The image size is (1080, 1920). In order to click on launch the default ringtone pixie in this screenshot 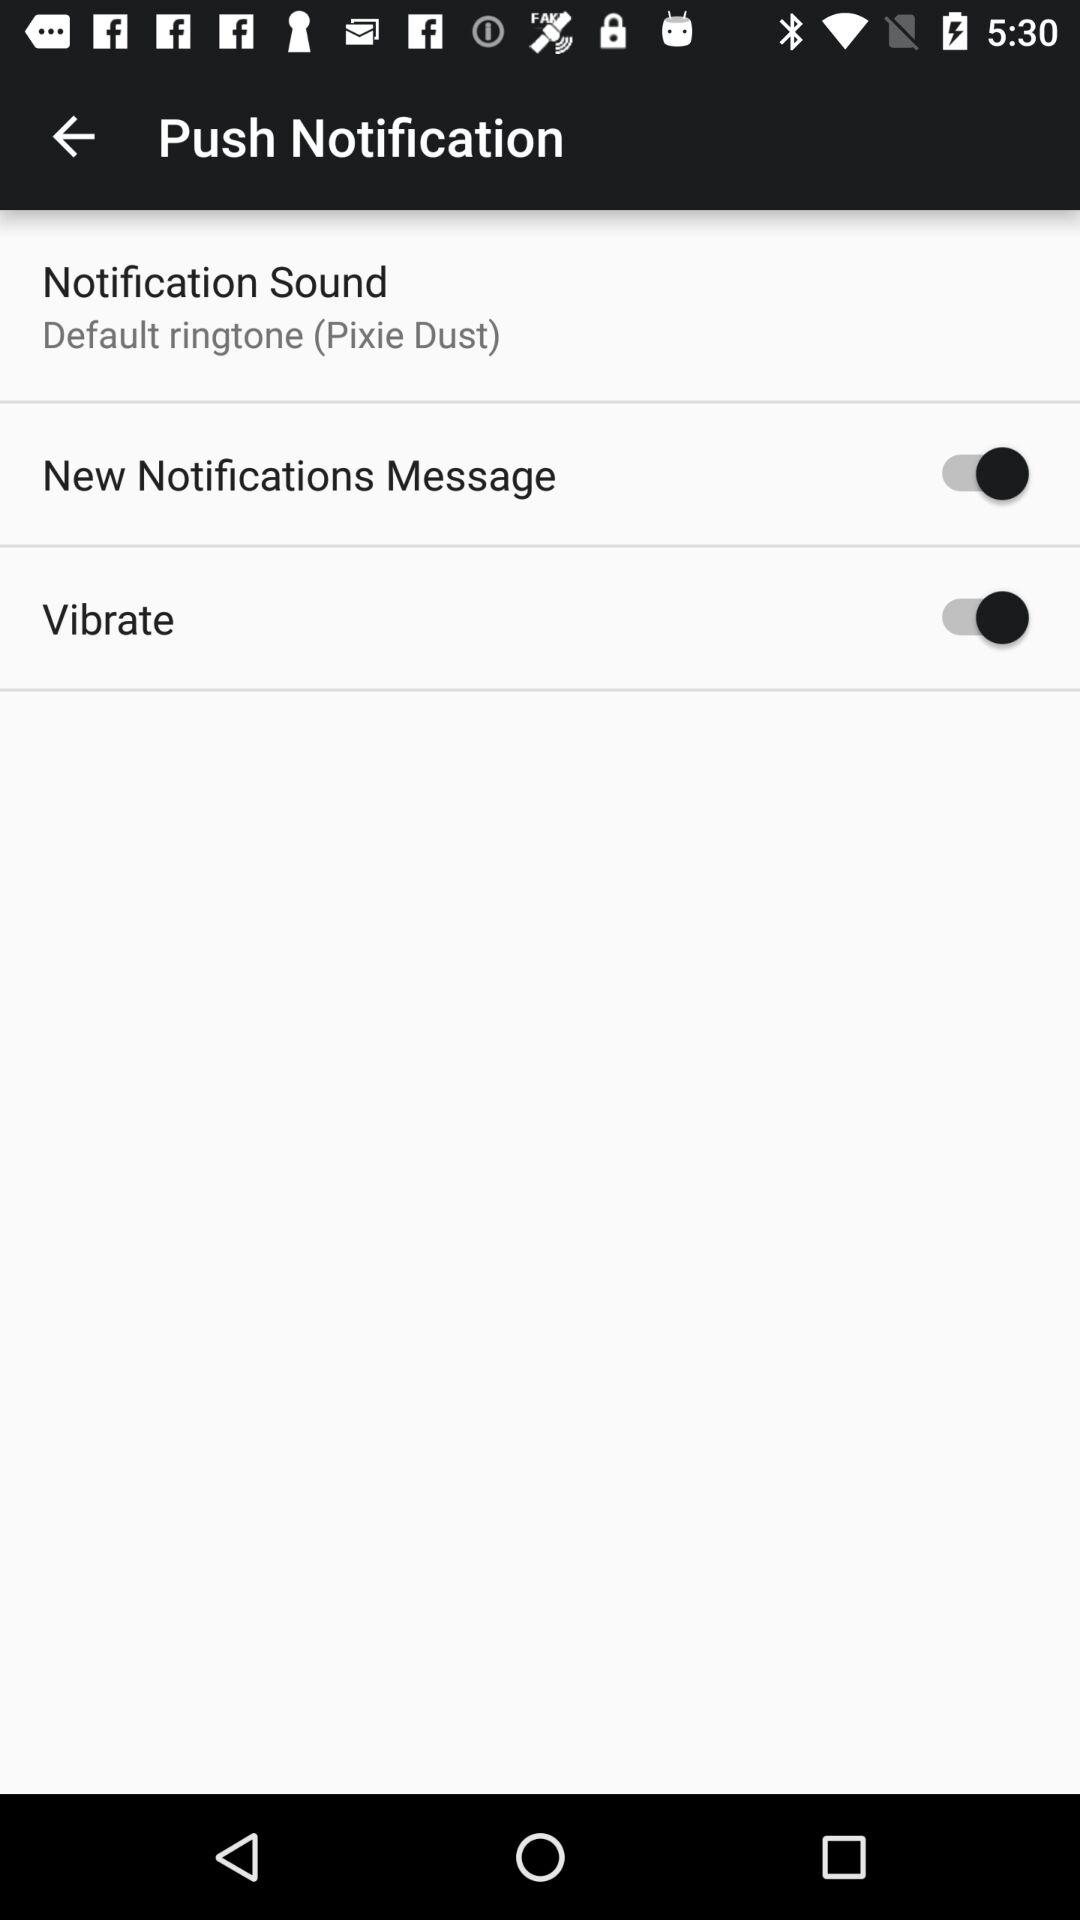, I will do `click(271, 334)`.